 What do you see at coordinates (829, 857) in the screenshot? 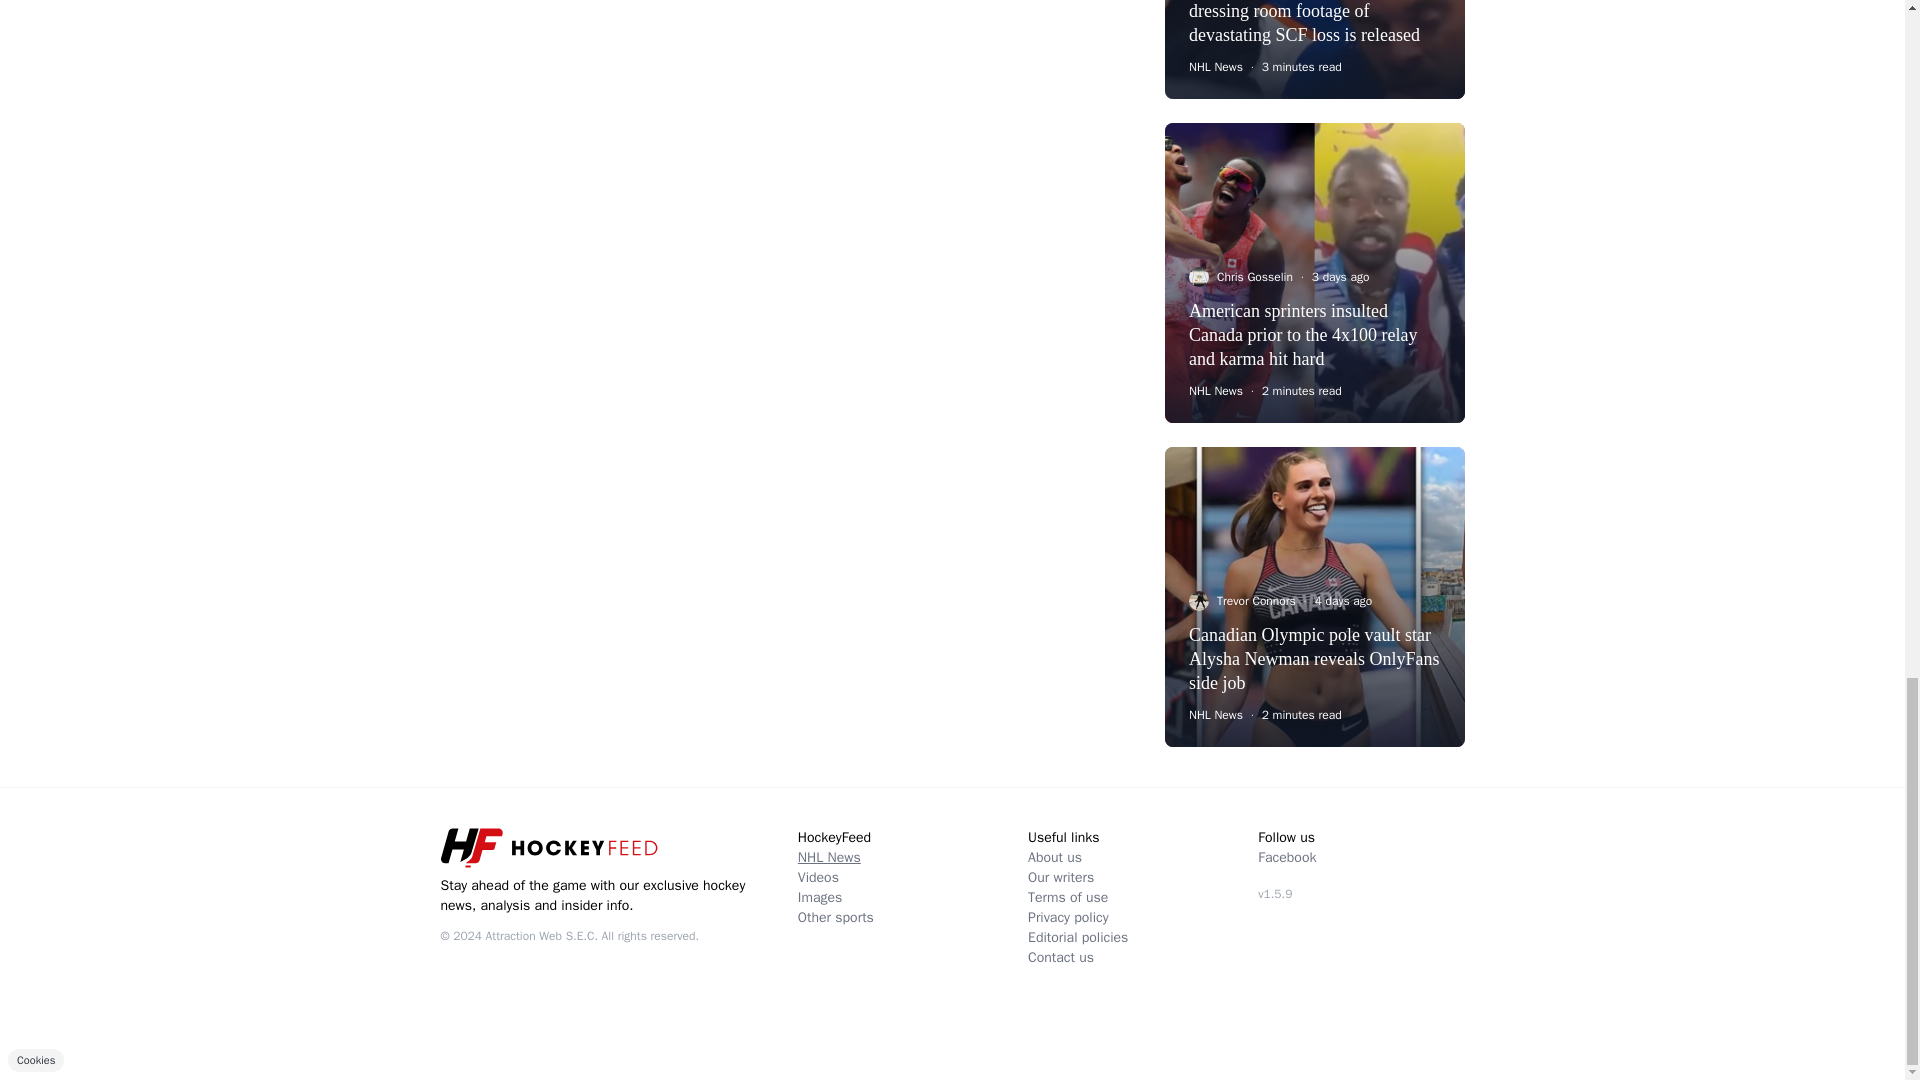
I see `NHL News` at bounding box center [829, 857].